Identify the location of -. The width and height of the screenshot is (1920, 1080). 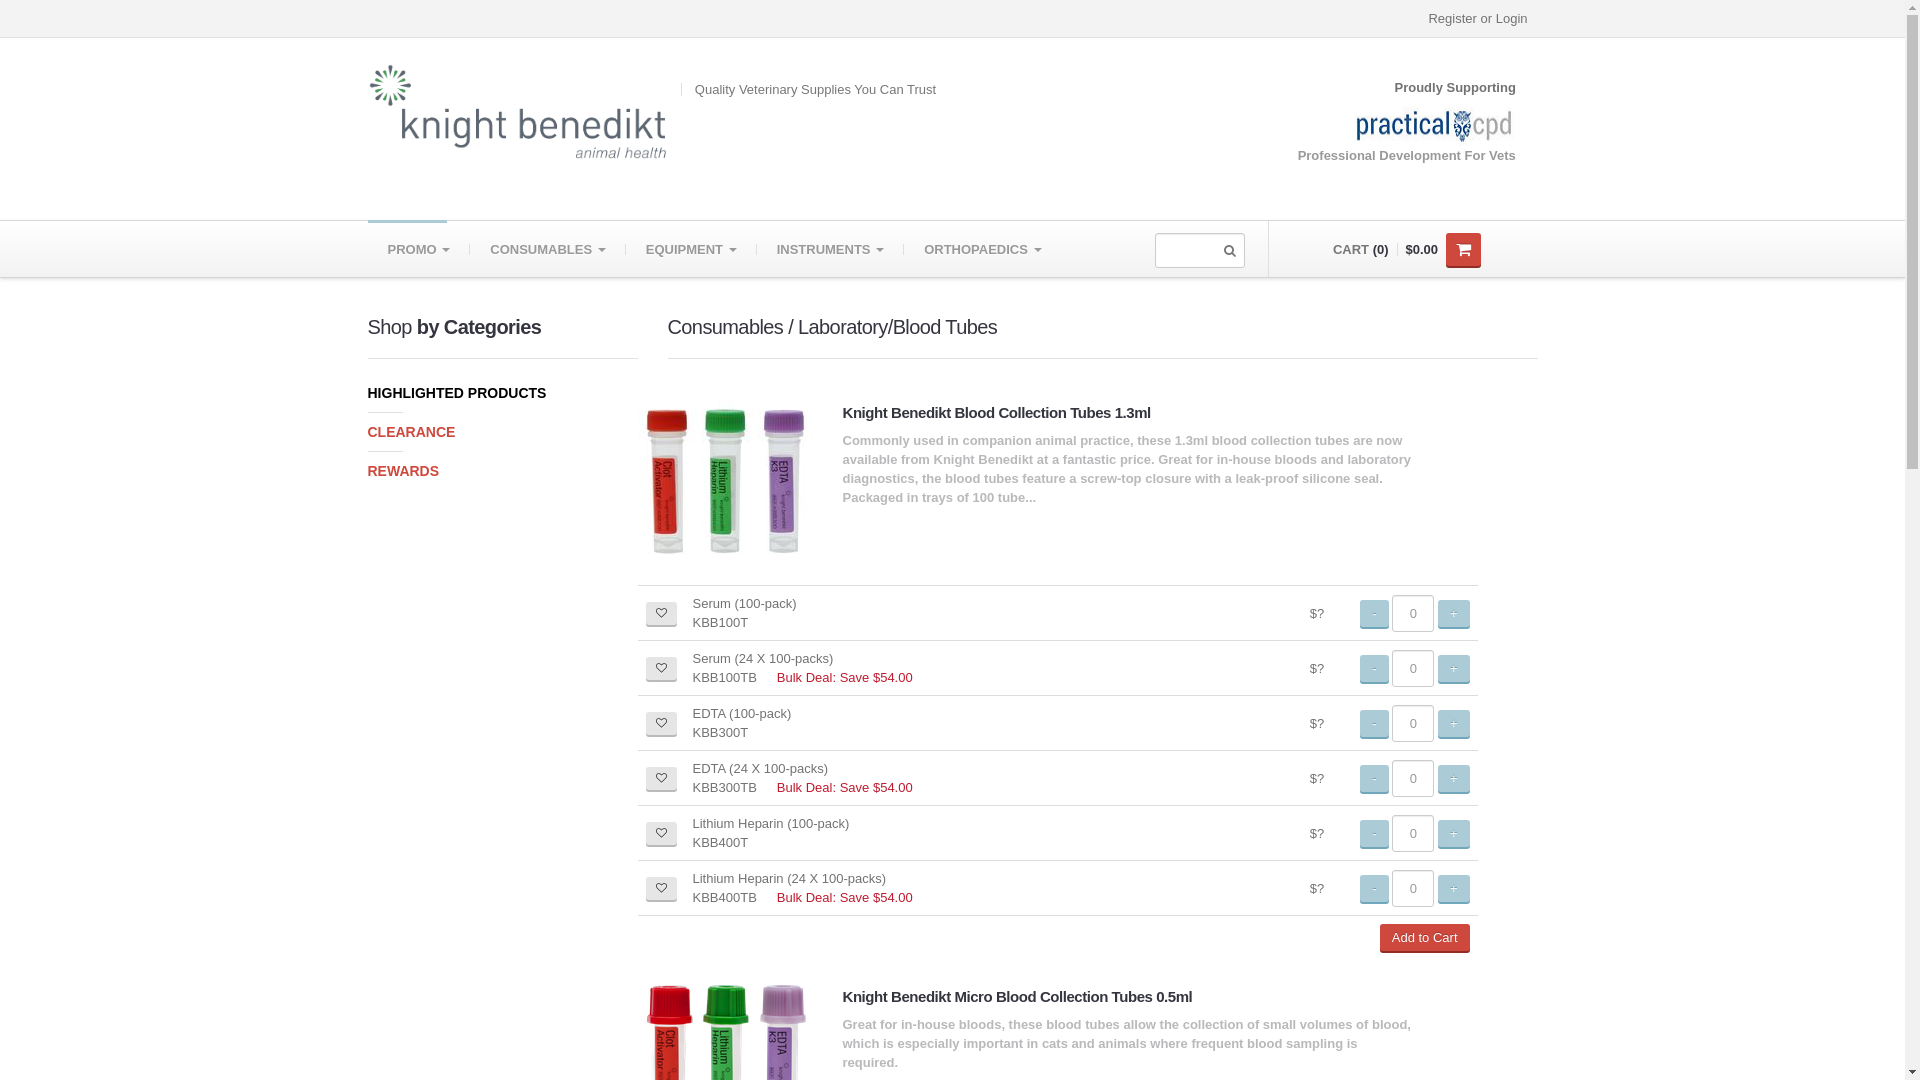
(1374, 724).